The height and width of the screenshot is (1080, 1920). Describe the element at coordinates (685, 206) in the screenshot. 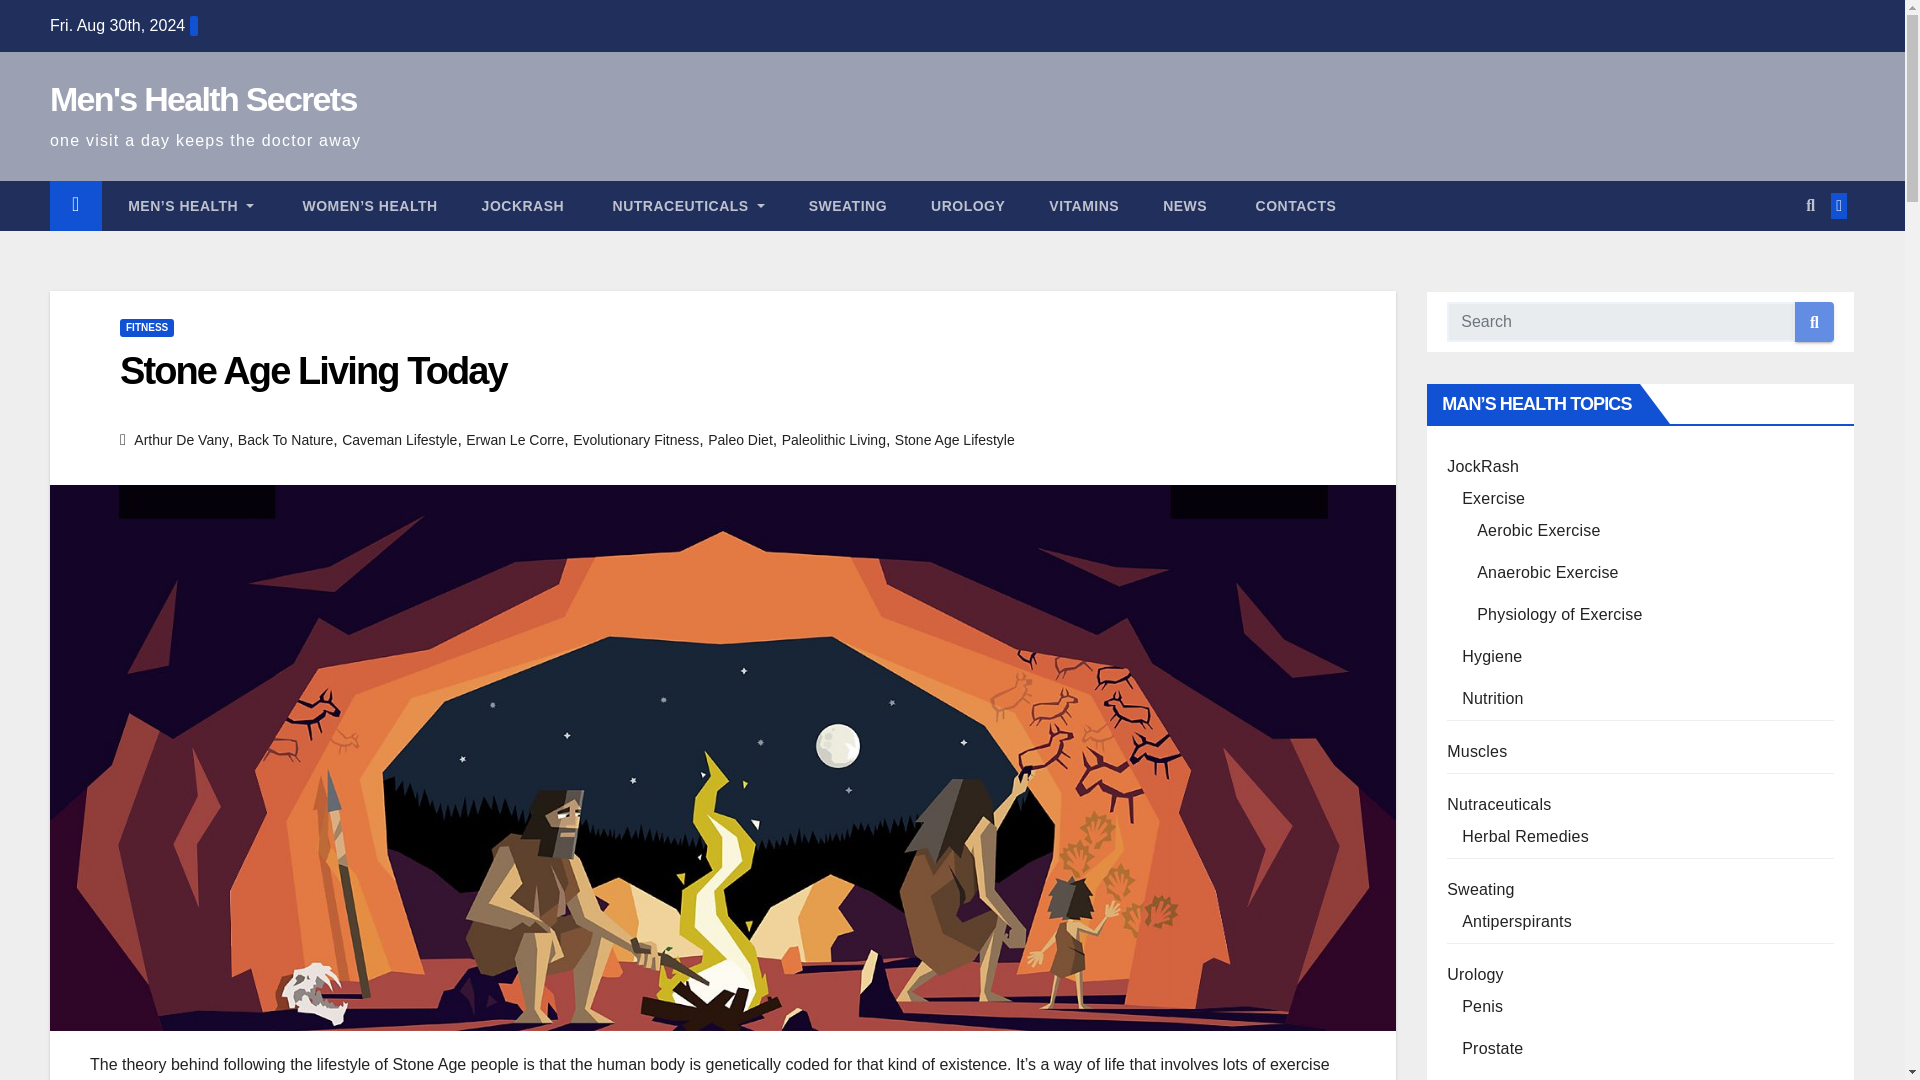

I see ` NUTRACEUTICALS` at that location.